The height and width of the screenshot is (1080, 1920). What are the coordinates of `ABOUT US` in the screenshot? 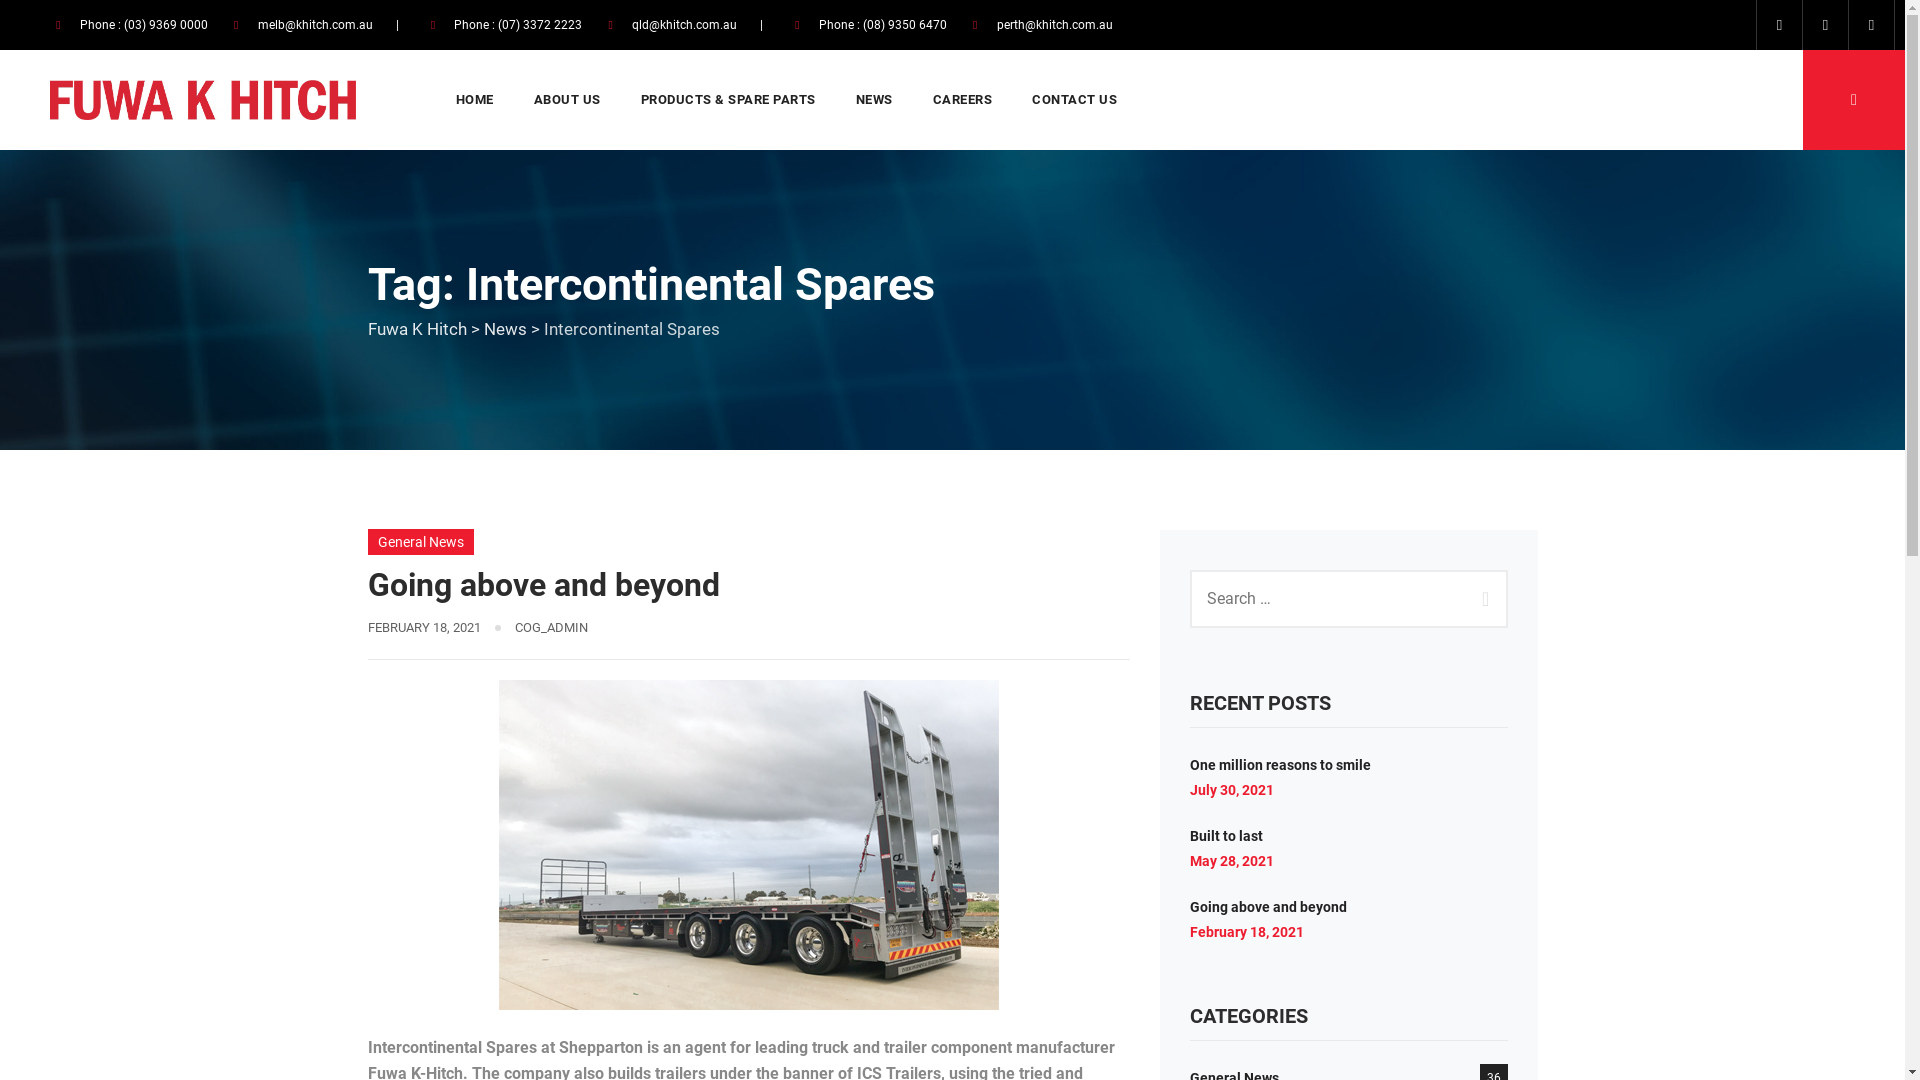 It's located at (568, 100).